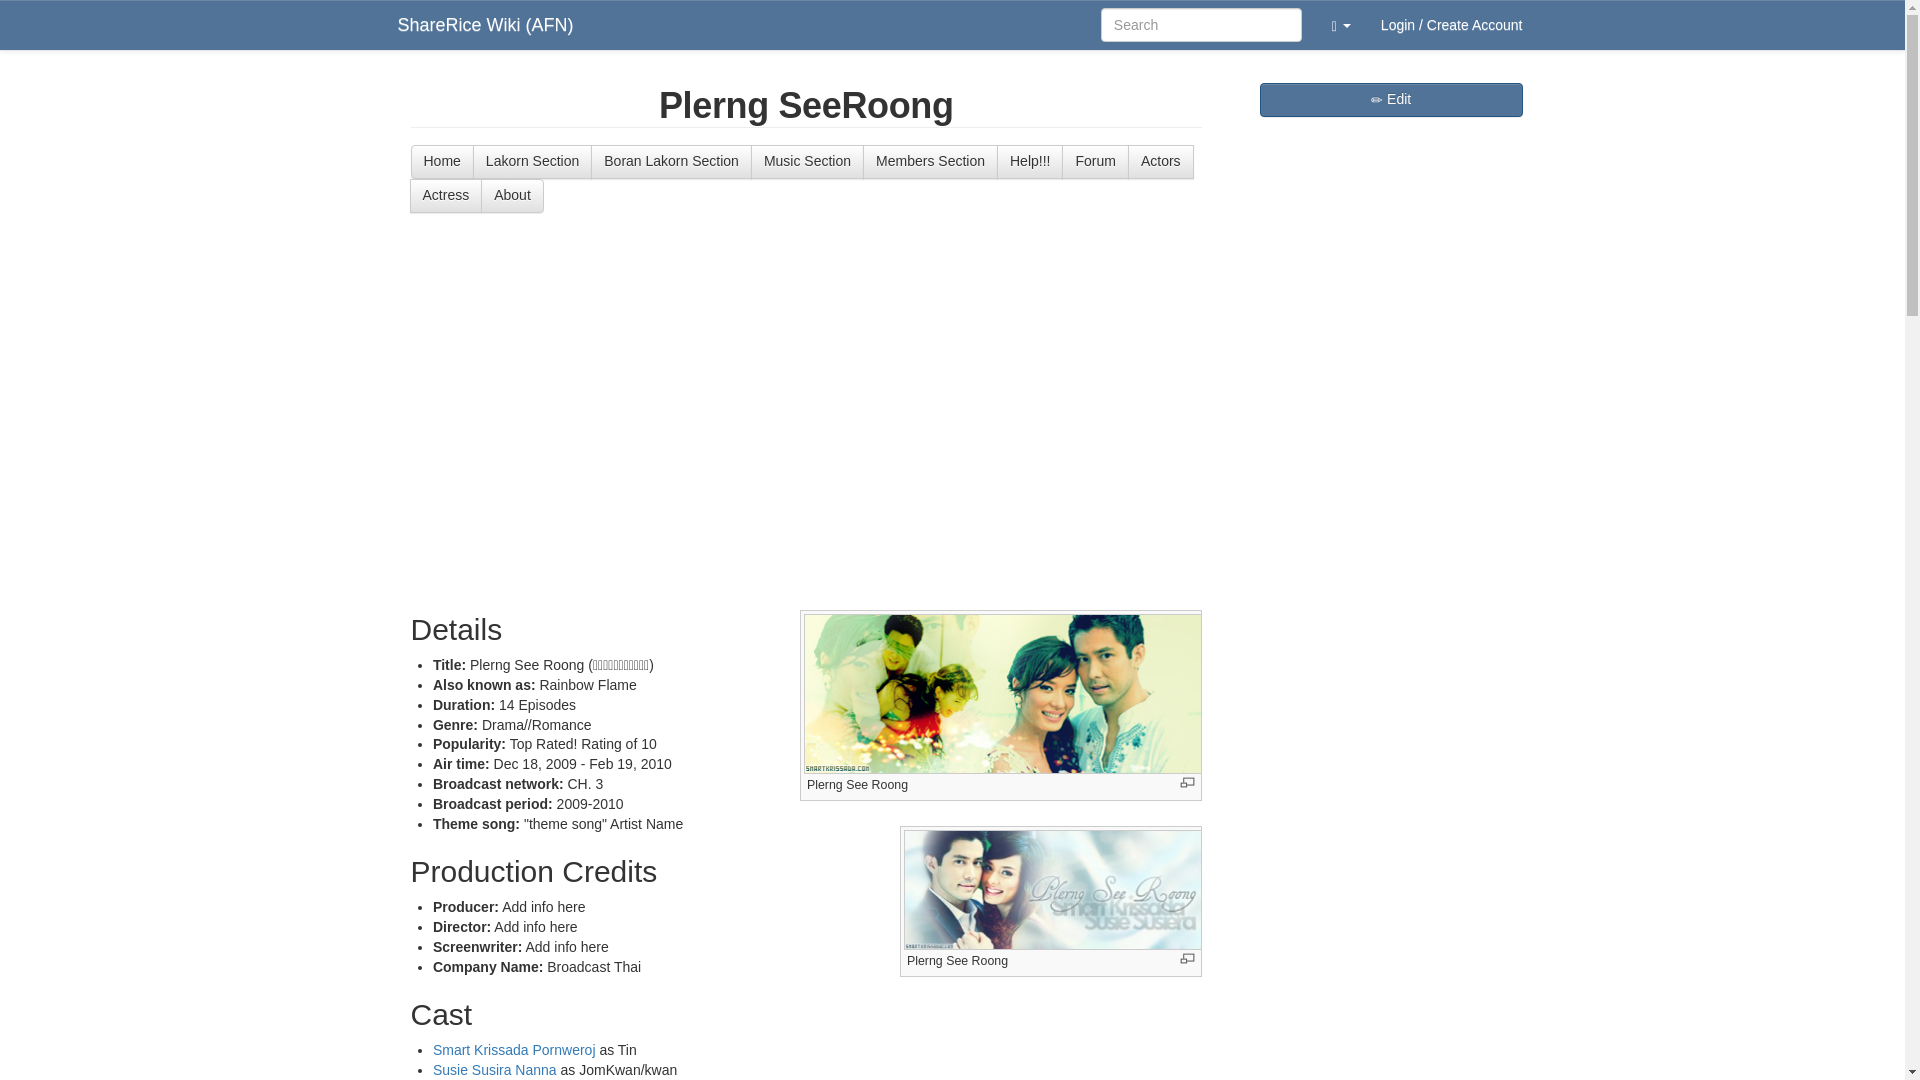 The image size is (1920, 1080). What do you see at coordinates (807, 162) in the screenshot?
I see `Music Section` at bounding box center [807, 162].